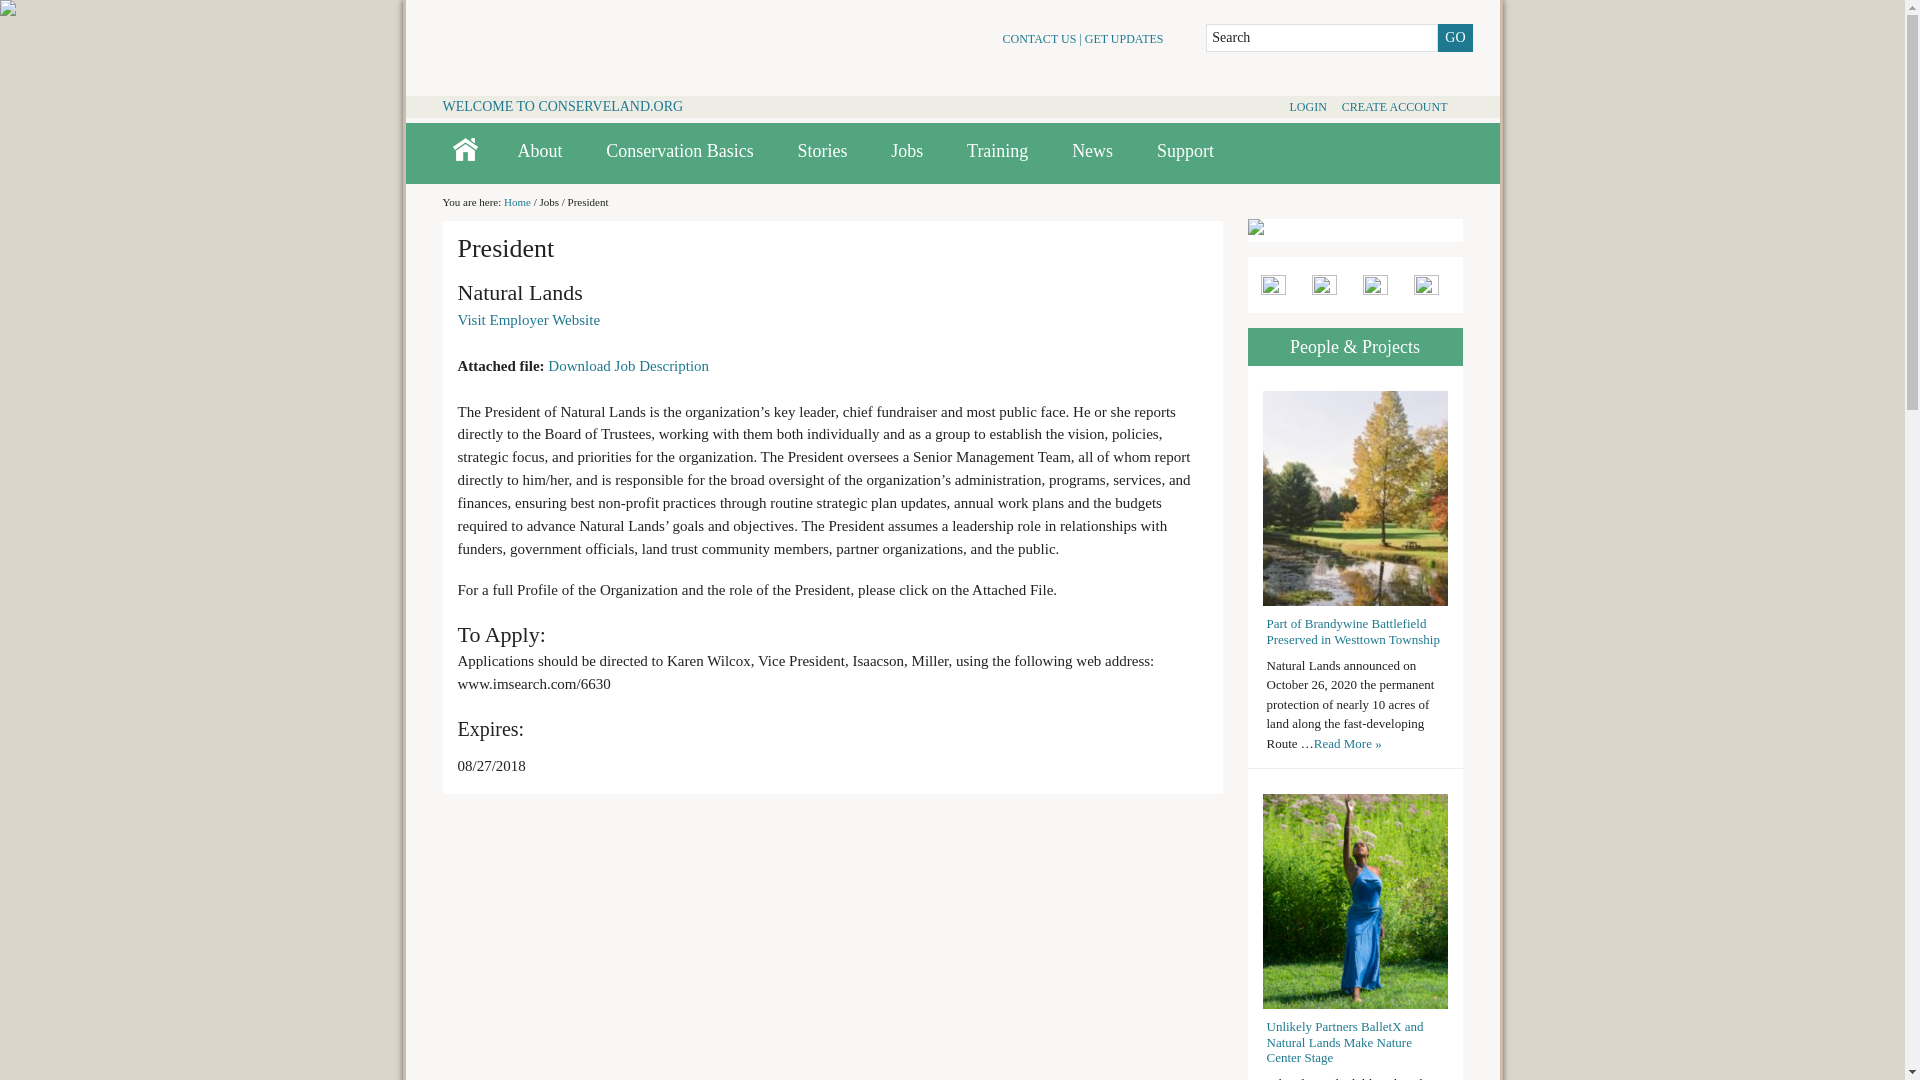 This screenshot has height=1080, width=1920. What do you see at coordinates (562, 106) in the screenshot?
I see `WELCOME TO CONSERVELAND.ORG` at bounding box center [562, 106].